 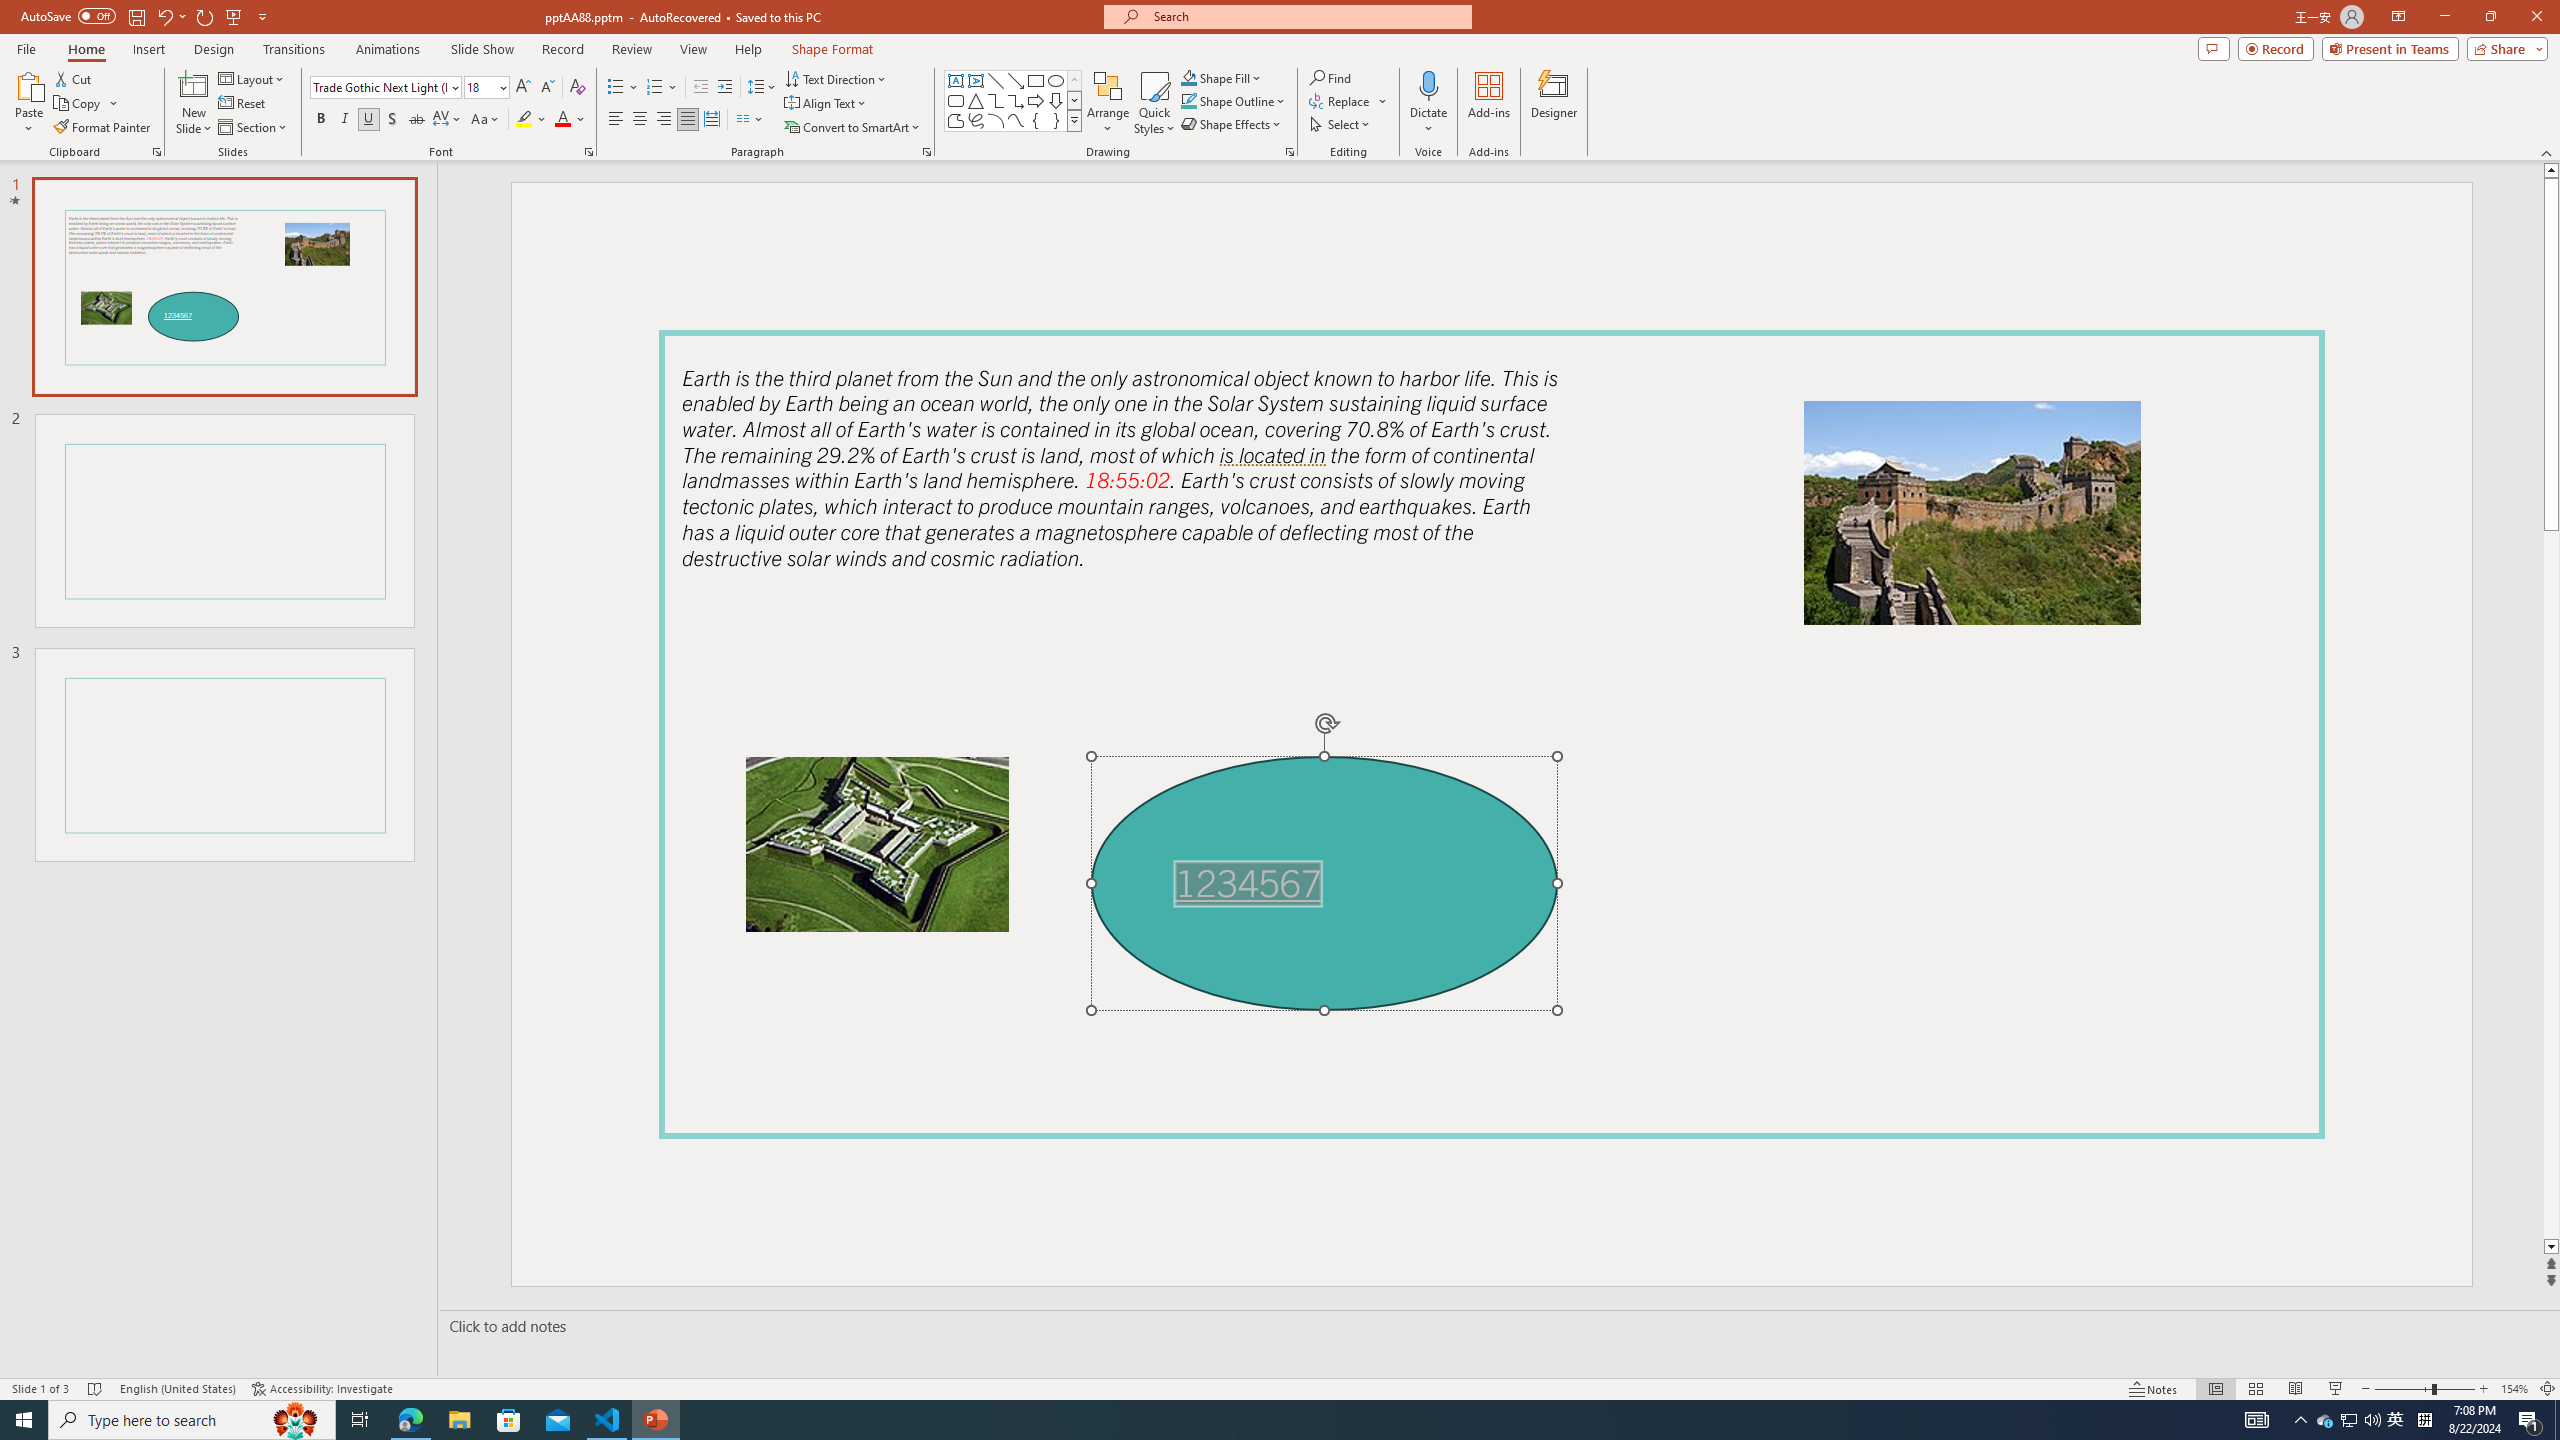 What do you see at coordinates (1188, 78) in the screenshot?
I see `Shape Fill Aqua, Accent 2` at bounding box center [1188, 78].